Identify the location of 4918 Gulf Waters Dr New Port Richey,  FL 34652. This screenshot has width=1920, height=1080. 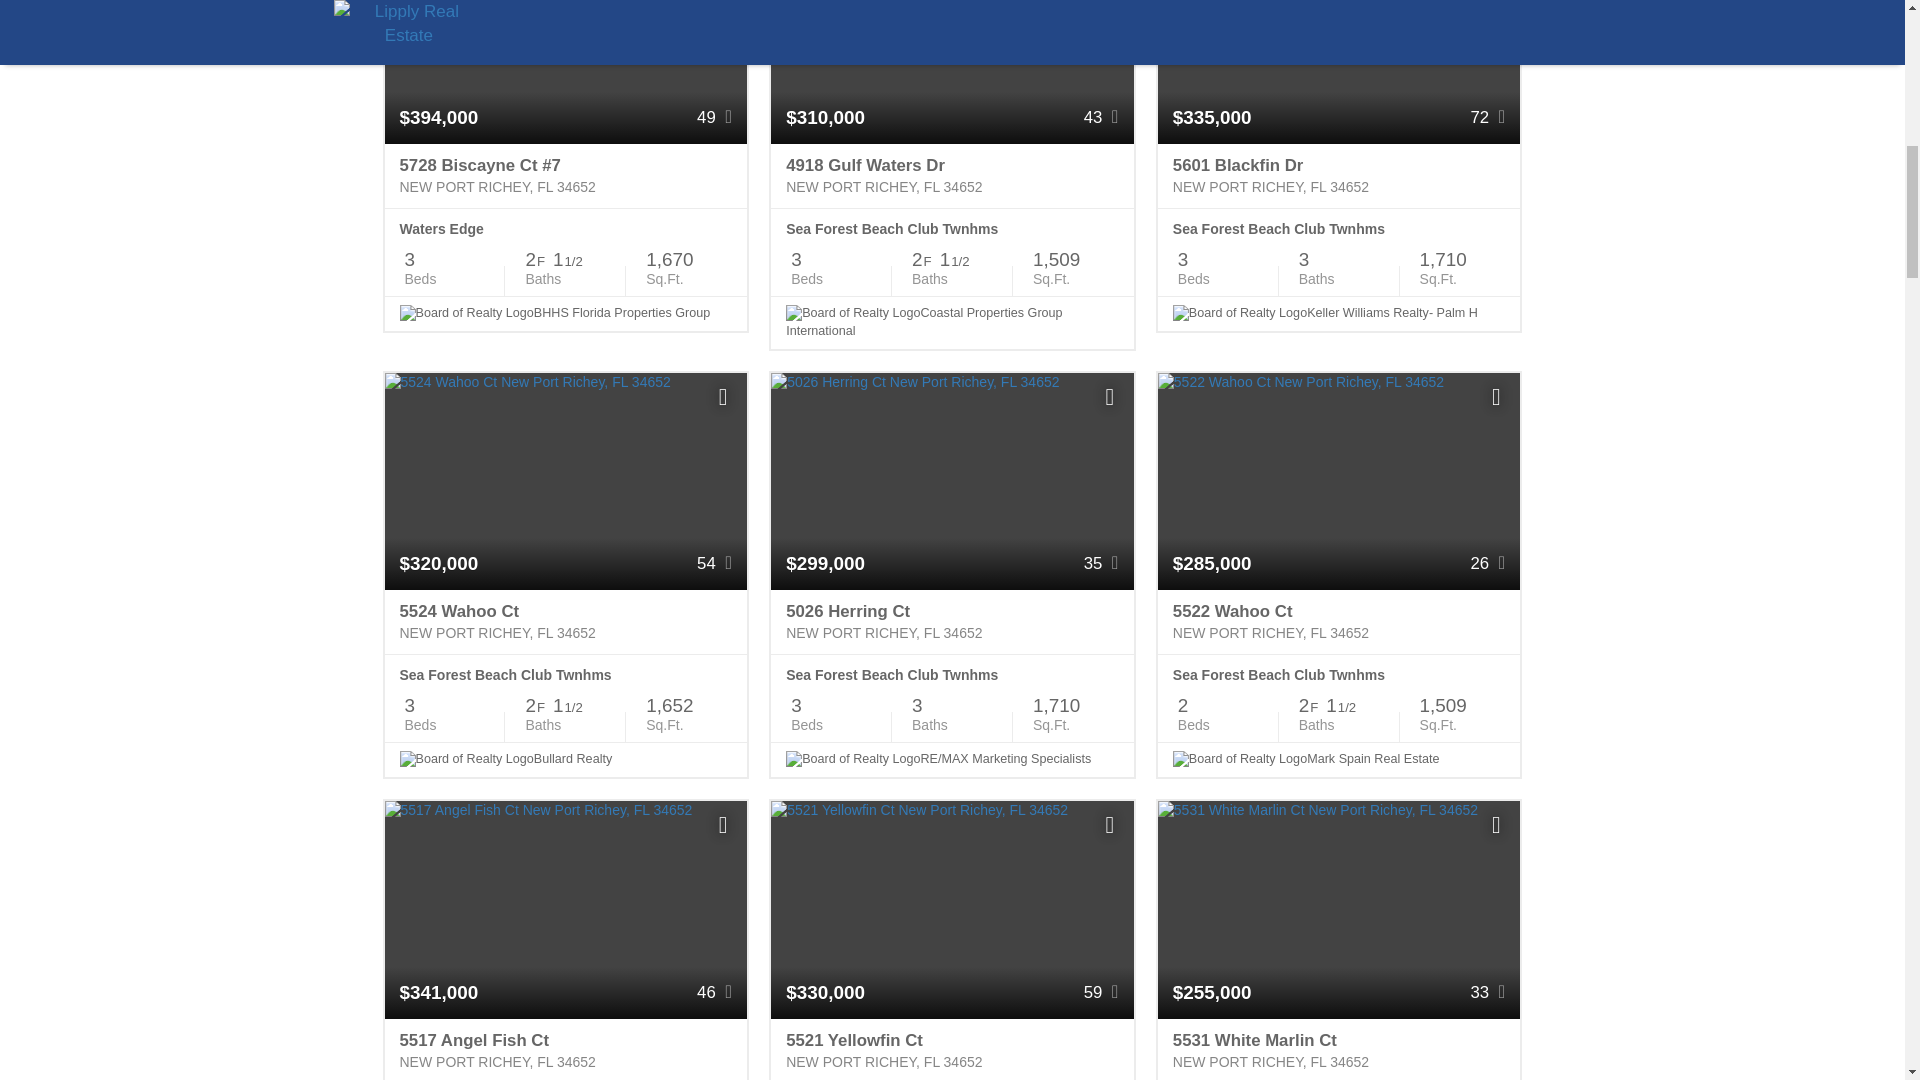
(952, 176).